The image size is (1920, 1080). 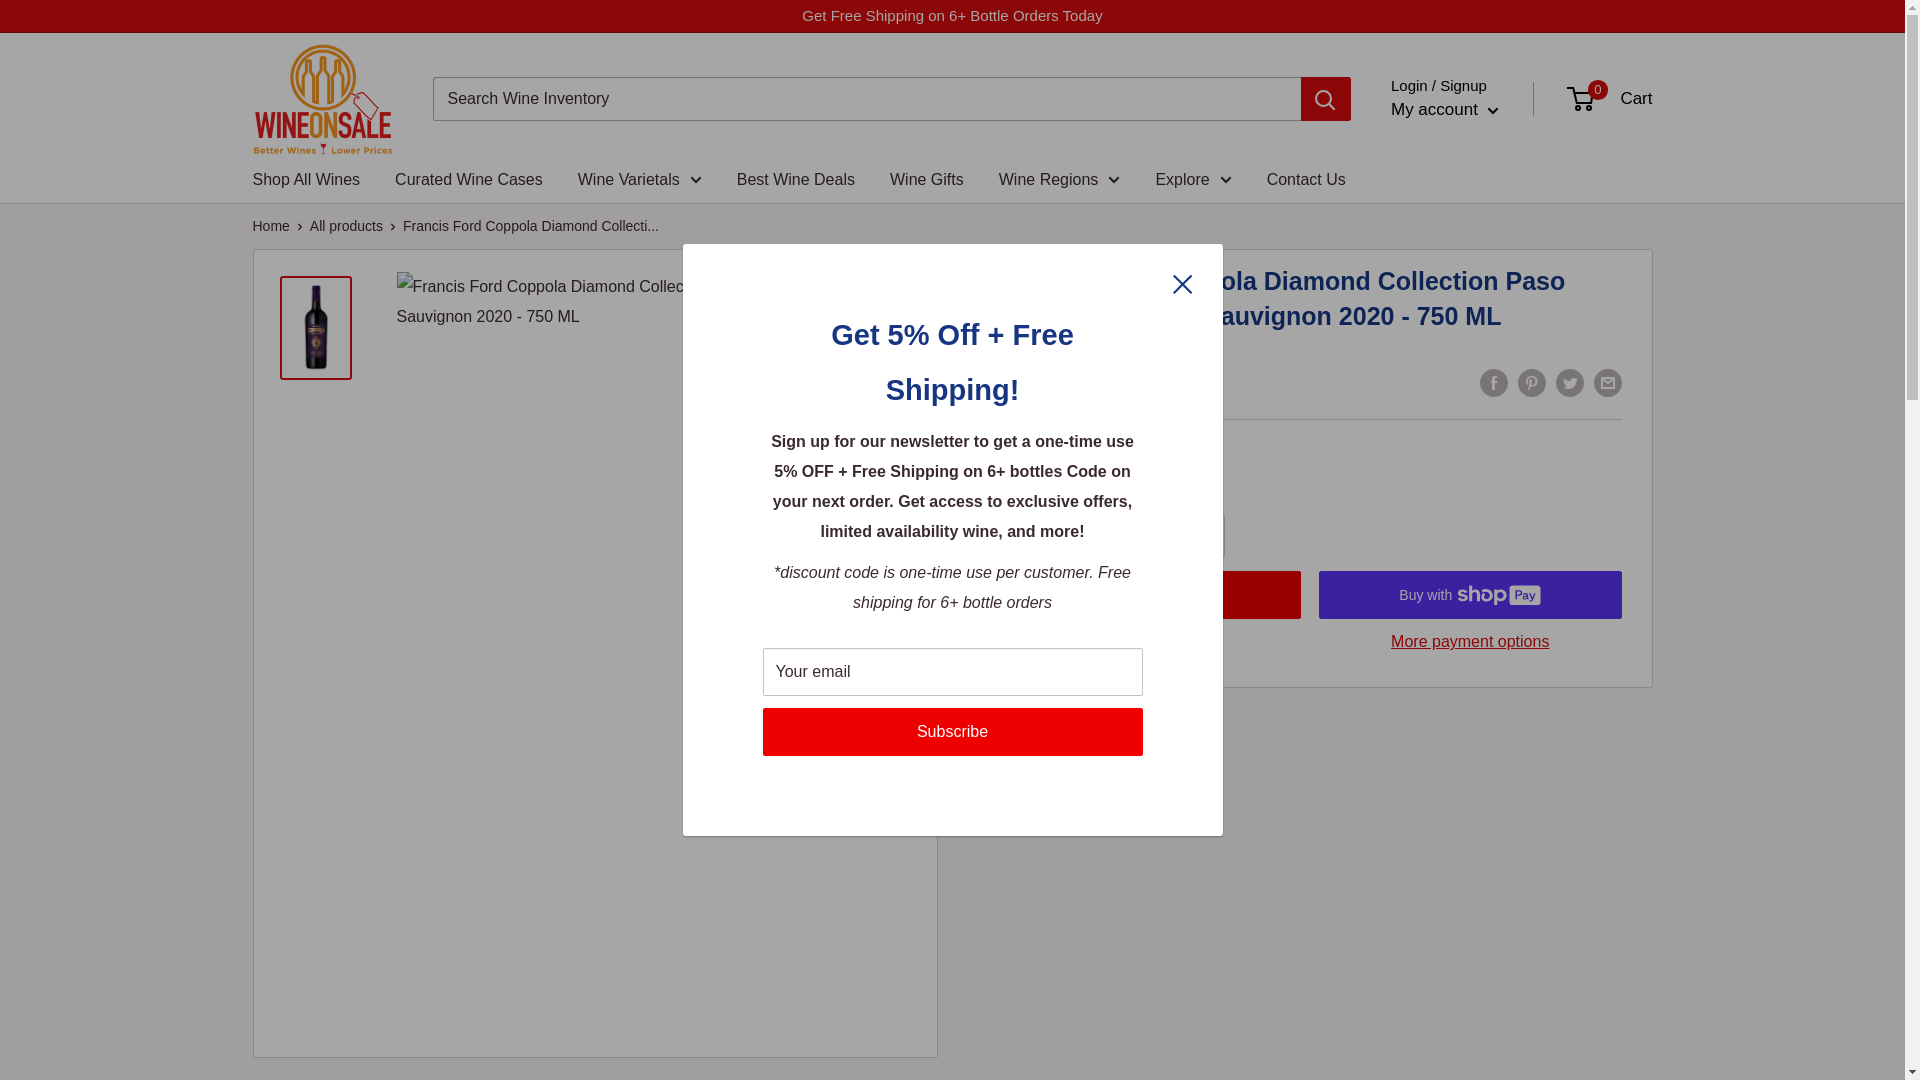 What do you see at coordinates (1150, 535) in the screenshot?
I see `1` at bounding box center [1150, 535].